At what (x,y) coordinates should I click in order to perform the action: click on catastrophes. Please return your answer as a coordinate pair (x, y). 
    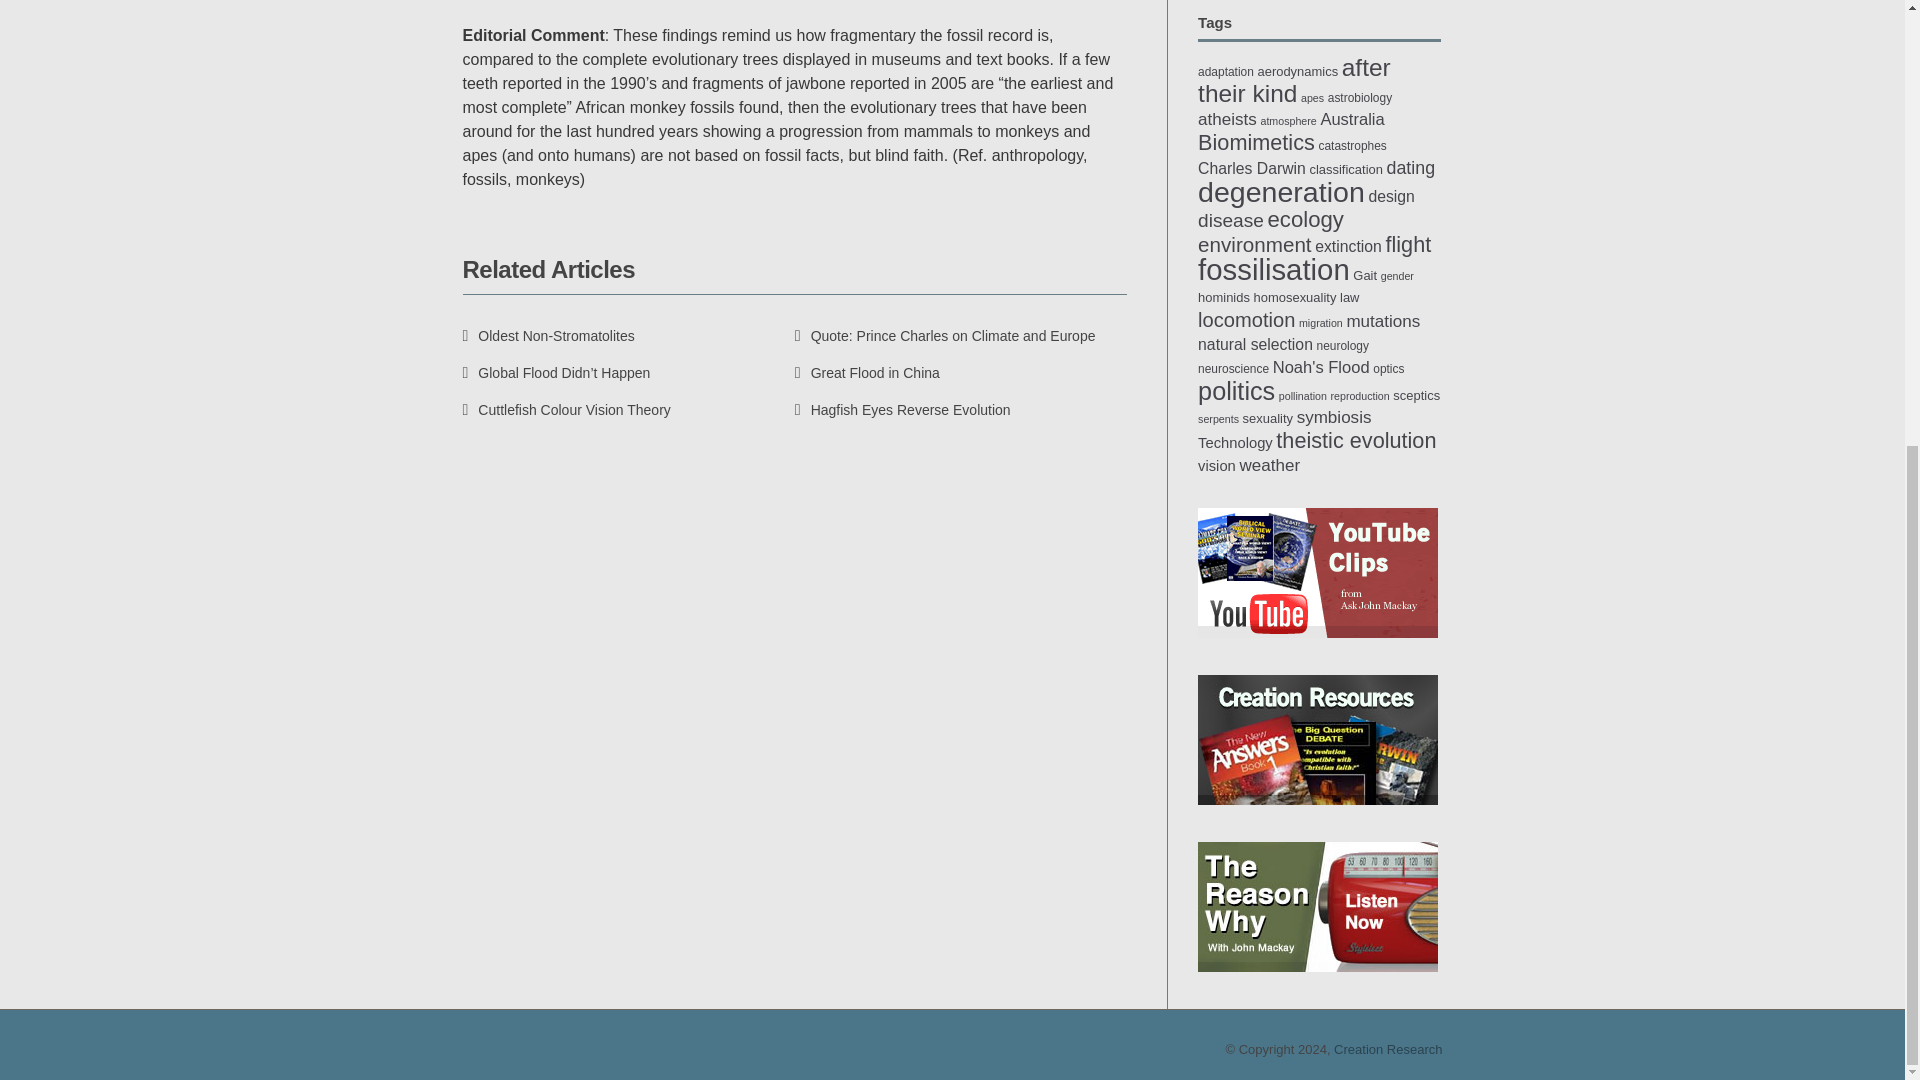
    Looking at the image, I should click on (1352, 146).